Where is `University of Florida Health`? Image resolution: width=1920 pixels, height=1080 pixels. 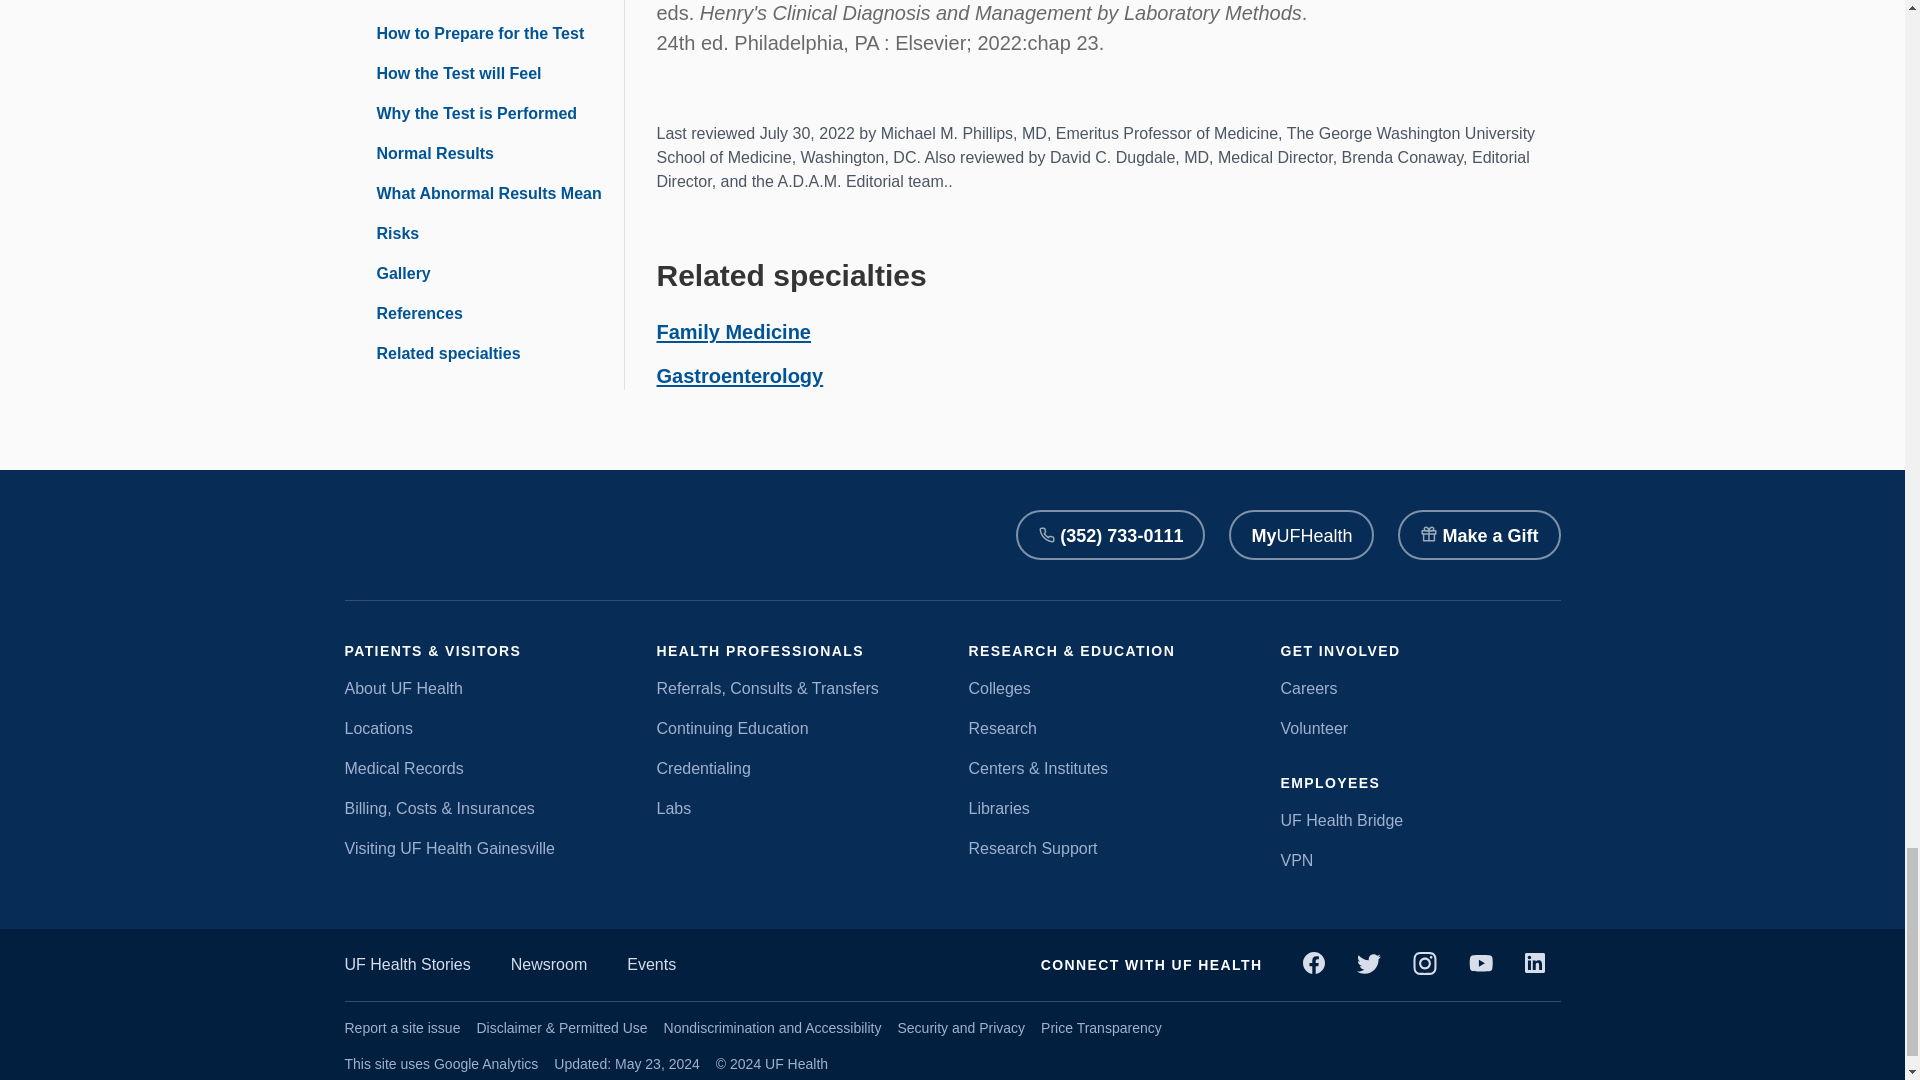 University of Florida Health is located at coordinates (410, 535).